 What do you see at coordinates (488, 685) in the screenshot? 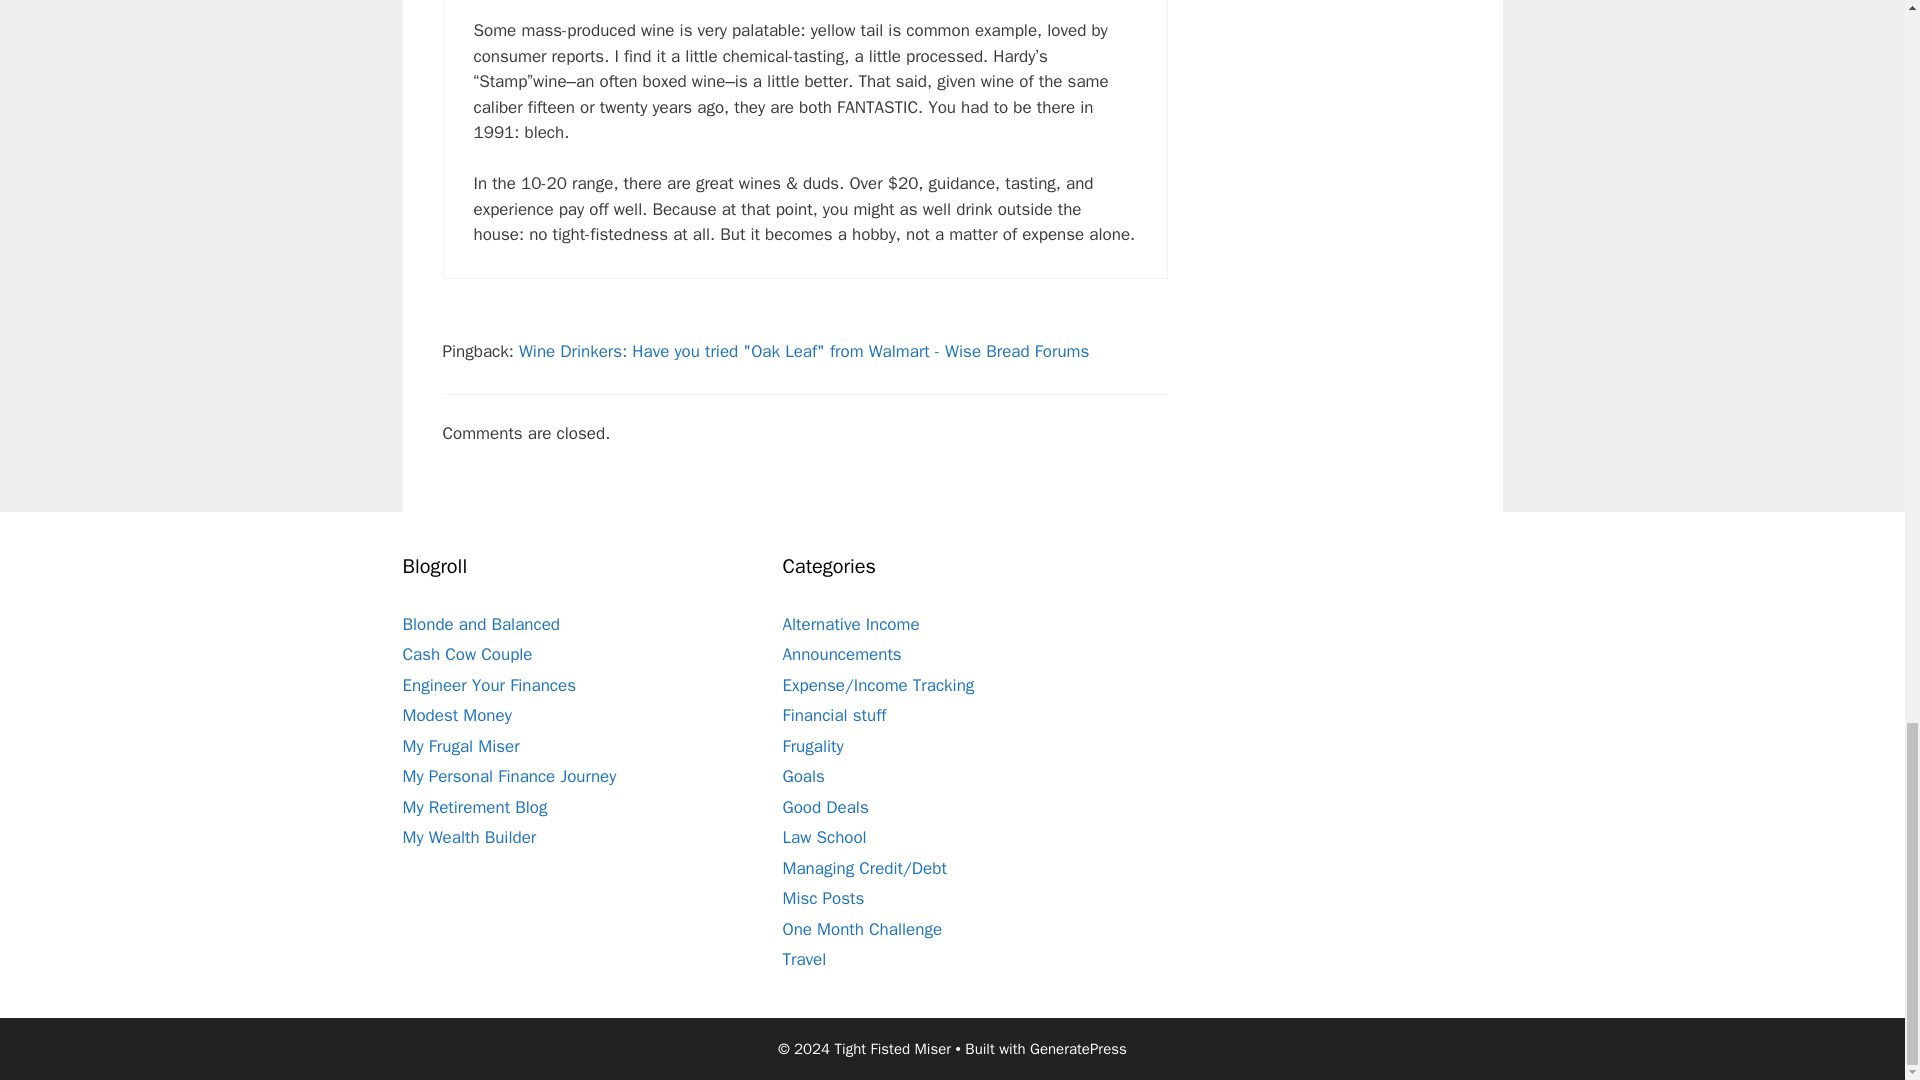
I see `Engineer Your Finances` at bounding box center [488, 685].